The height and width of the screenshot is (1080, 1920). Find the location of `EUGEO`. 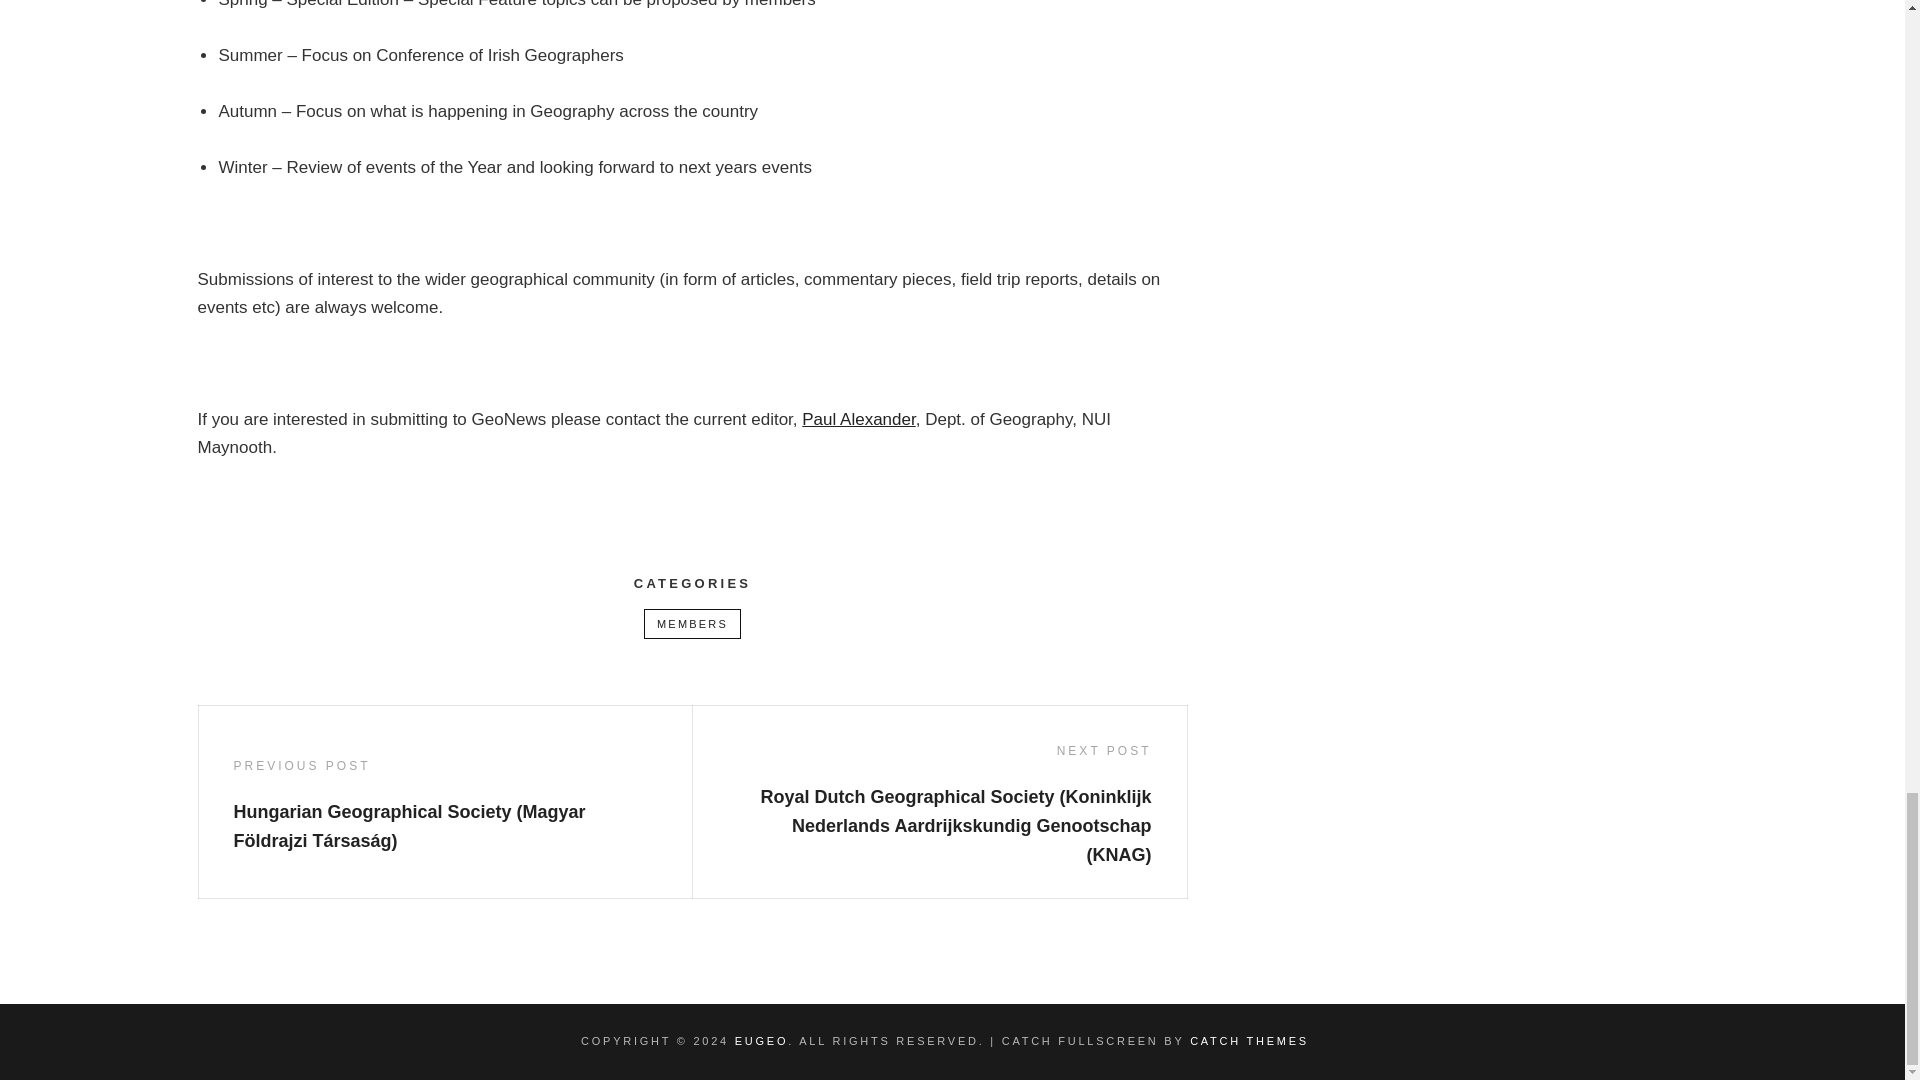

EUGEO is located at coordinates (761, 1040).